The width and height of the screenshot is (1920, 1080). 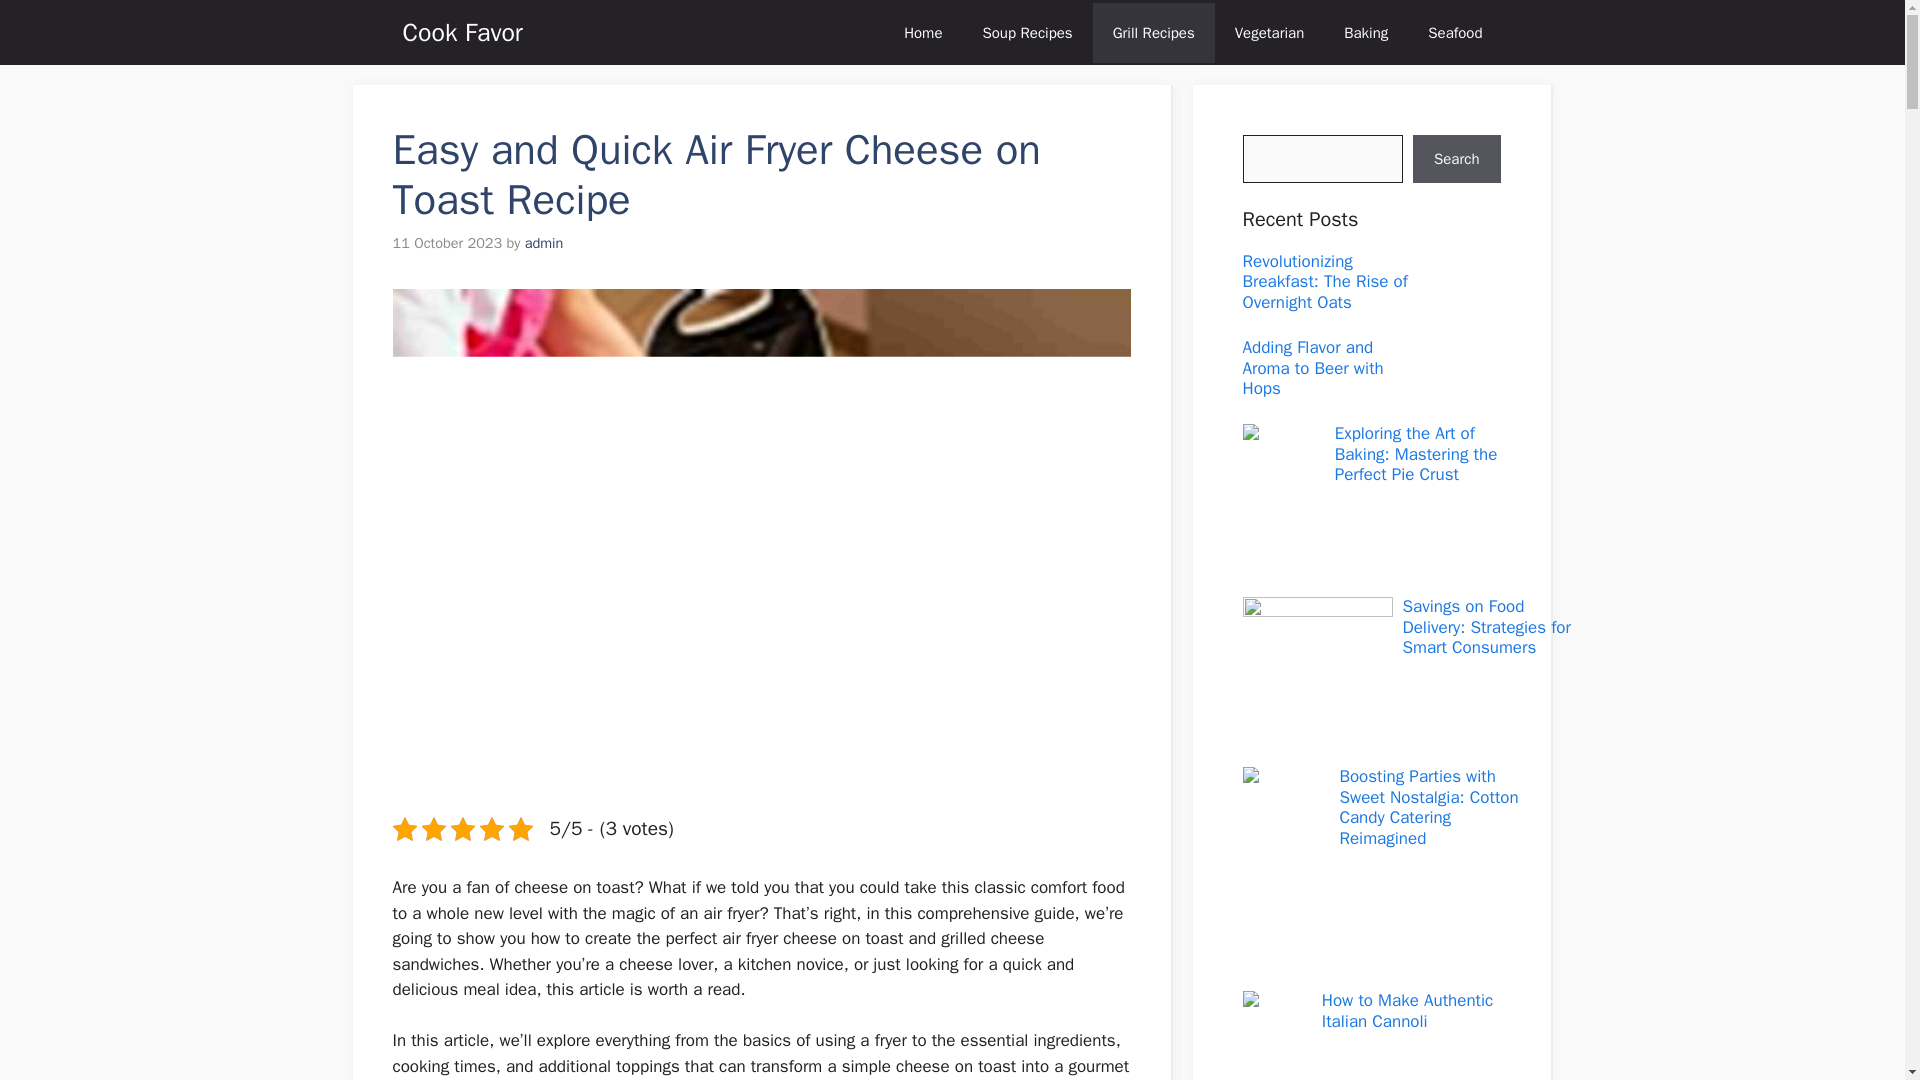 I want to click on View all posts by admin, so click(x=544, y=242).